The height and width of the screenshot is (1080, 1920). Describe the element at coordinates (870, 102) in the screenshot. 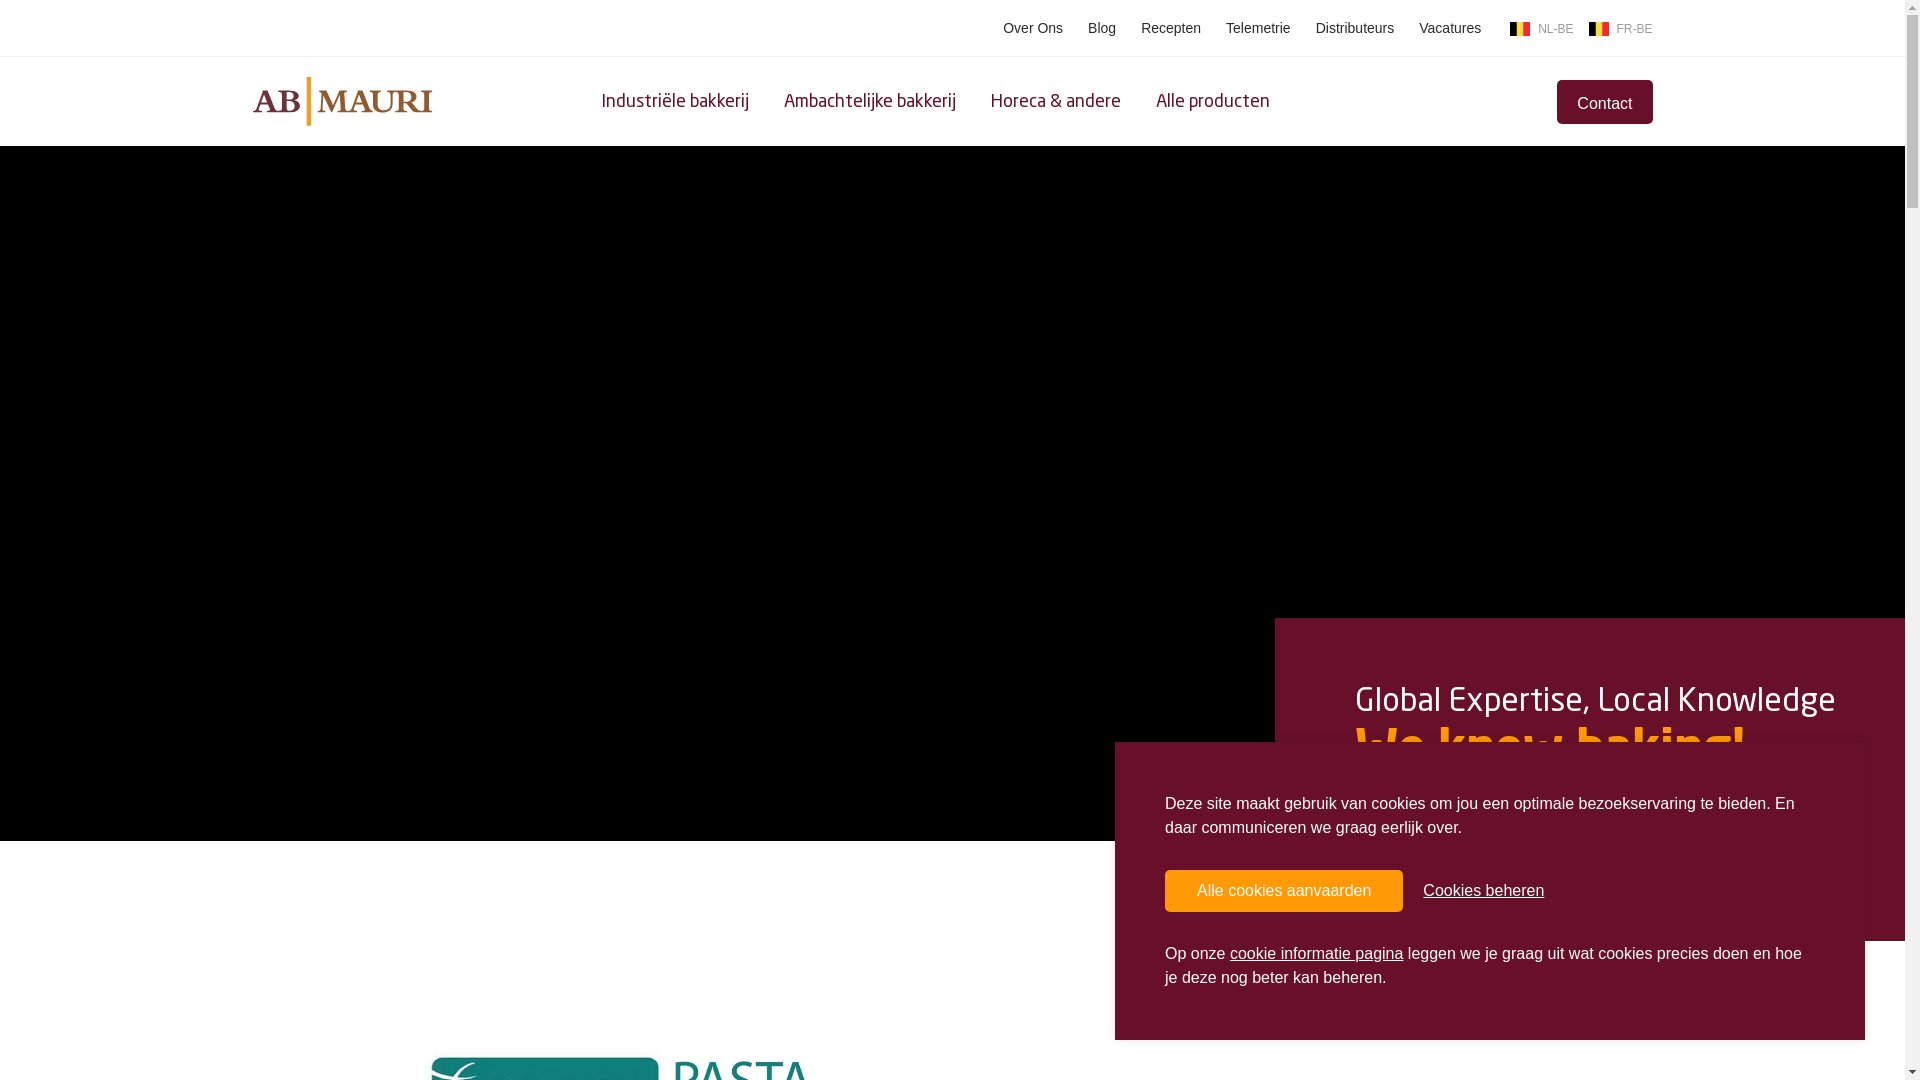

I see `Ambachtelijke bakkerij` at that location.